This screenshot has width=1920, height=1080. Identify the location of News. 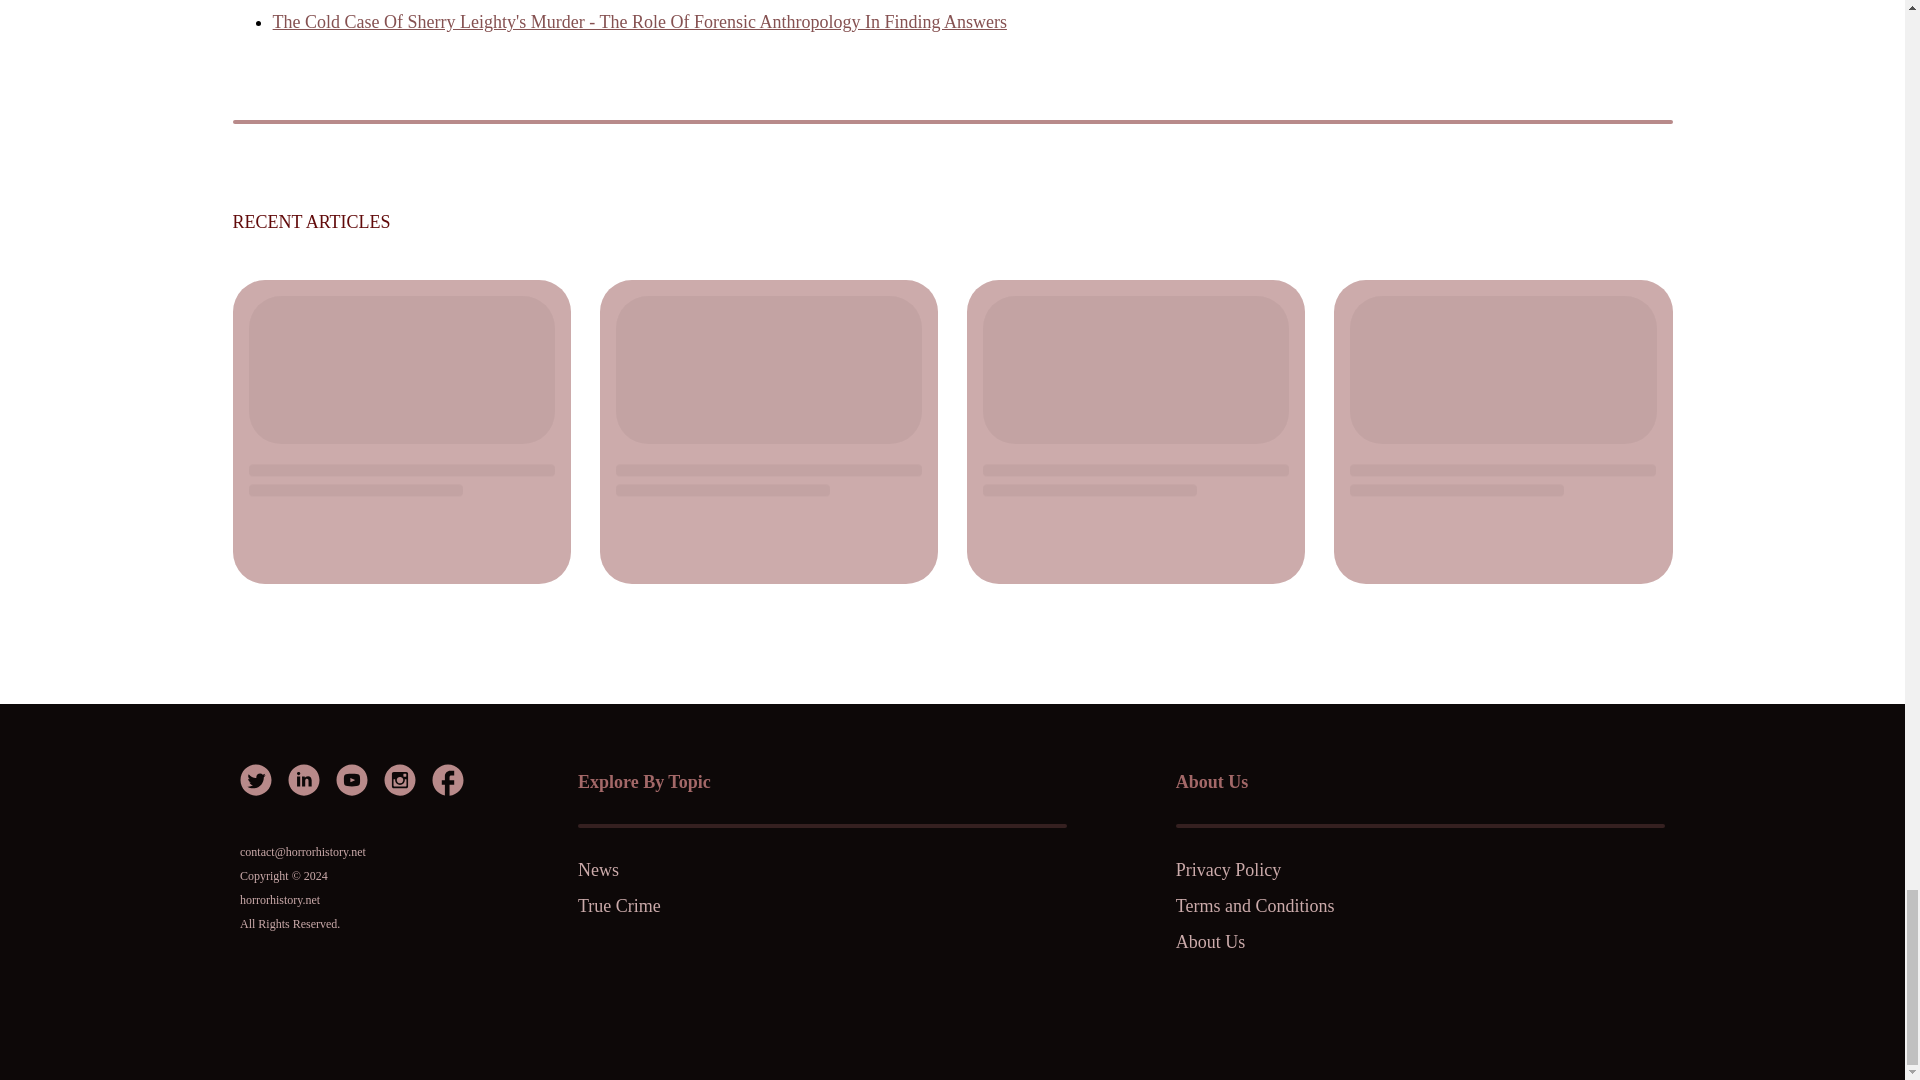
(745, 870).